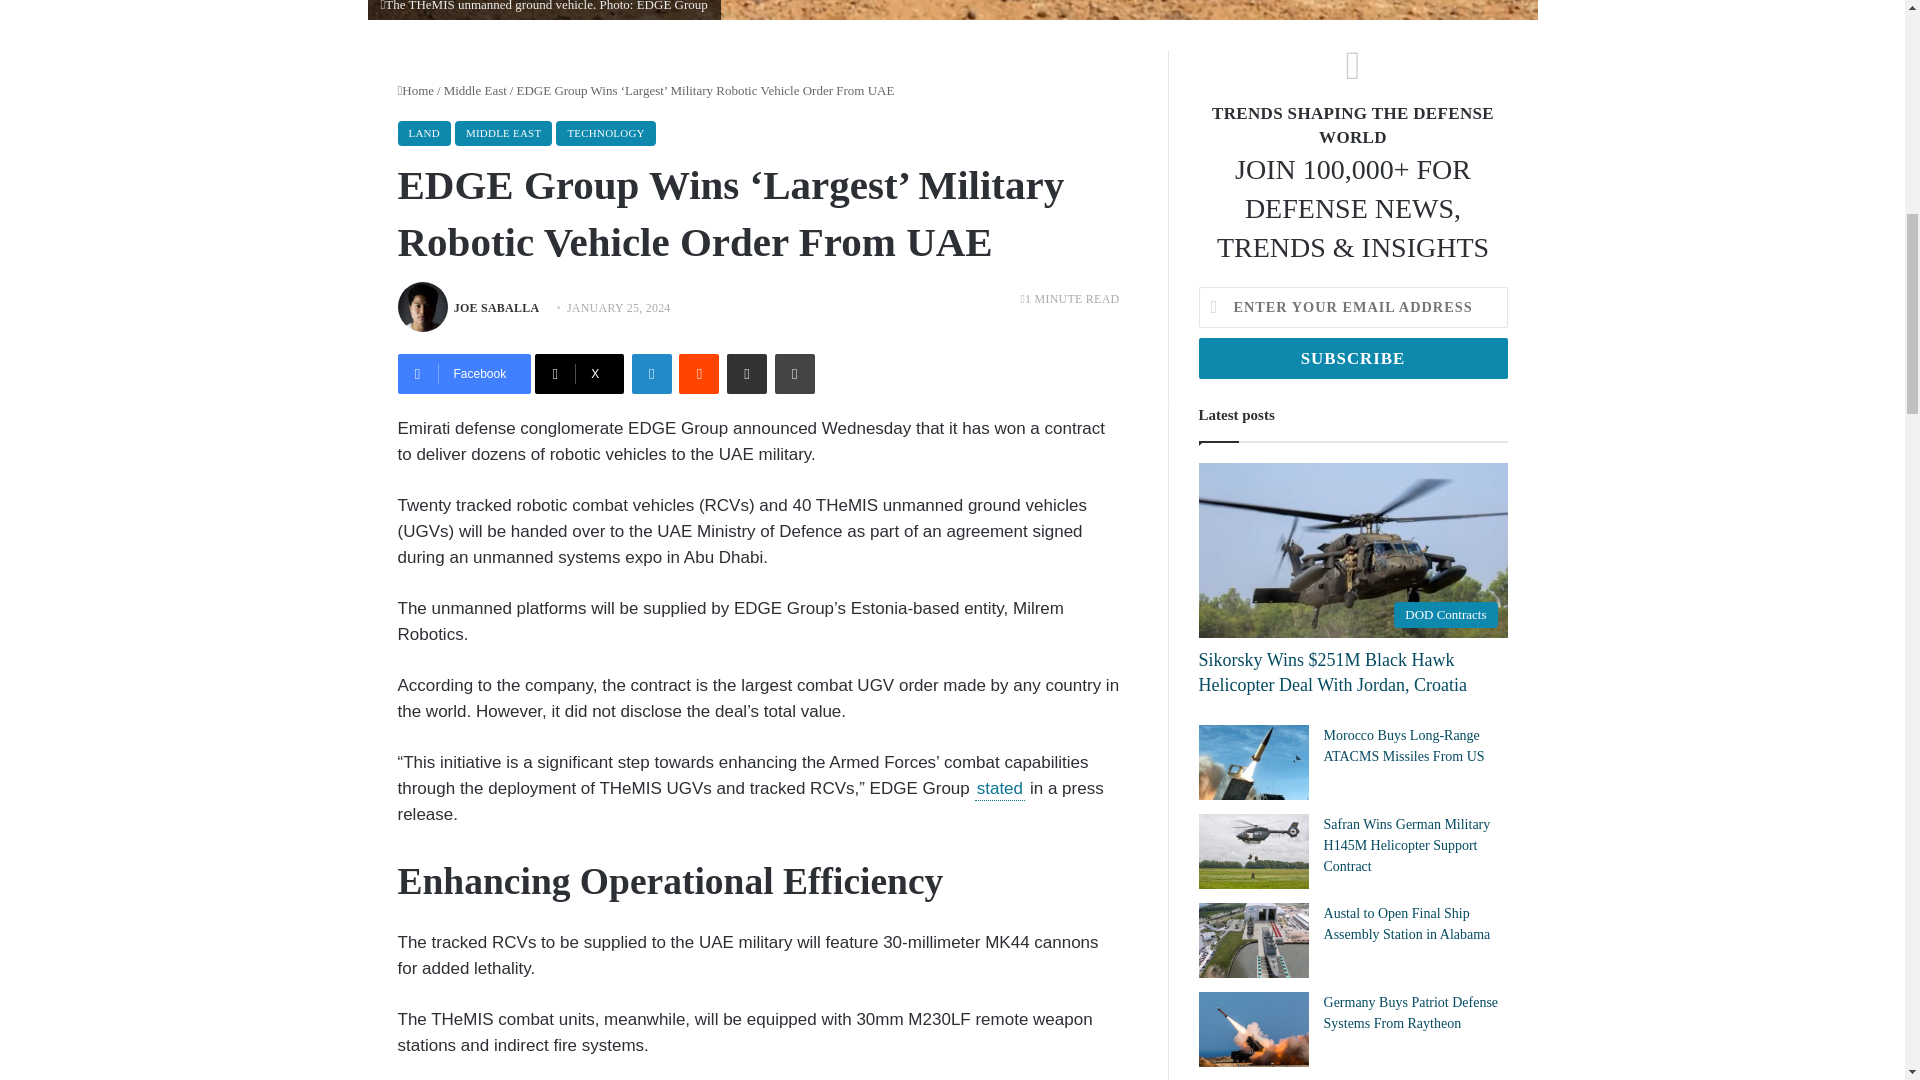  I want to click on Facebook, so click(464, 374).